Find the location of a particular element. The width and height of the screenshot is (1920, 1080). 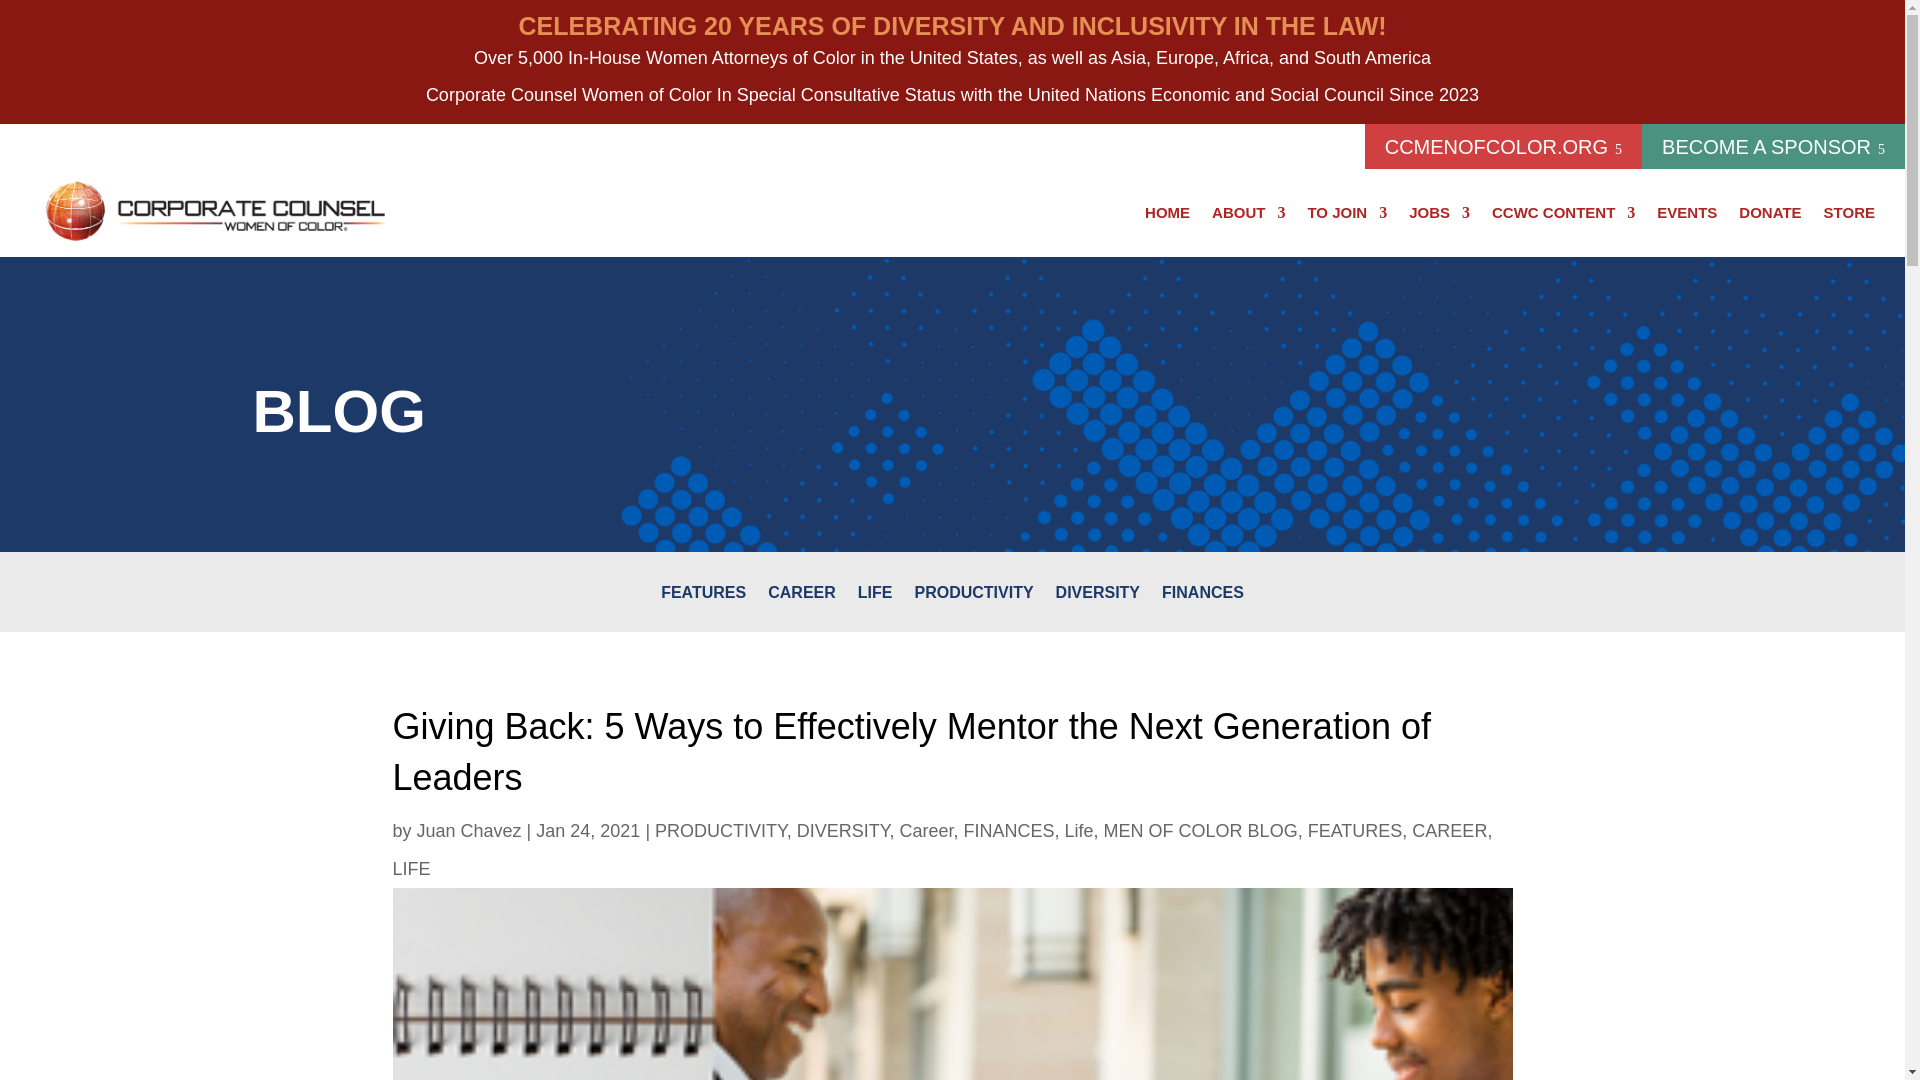

CCWC CONTENT is located at coordinates (1563, 212).